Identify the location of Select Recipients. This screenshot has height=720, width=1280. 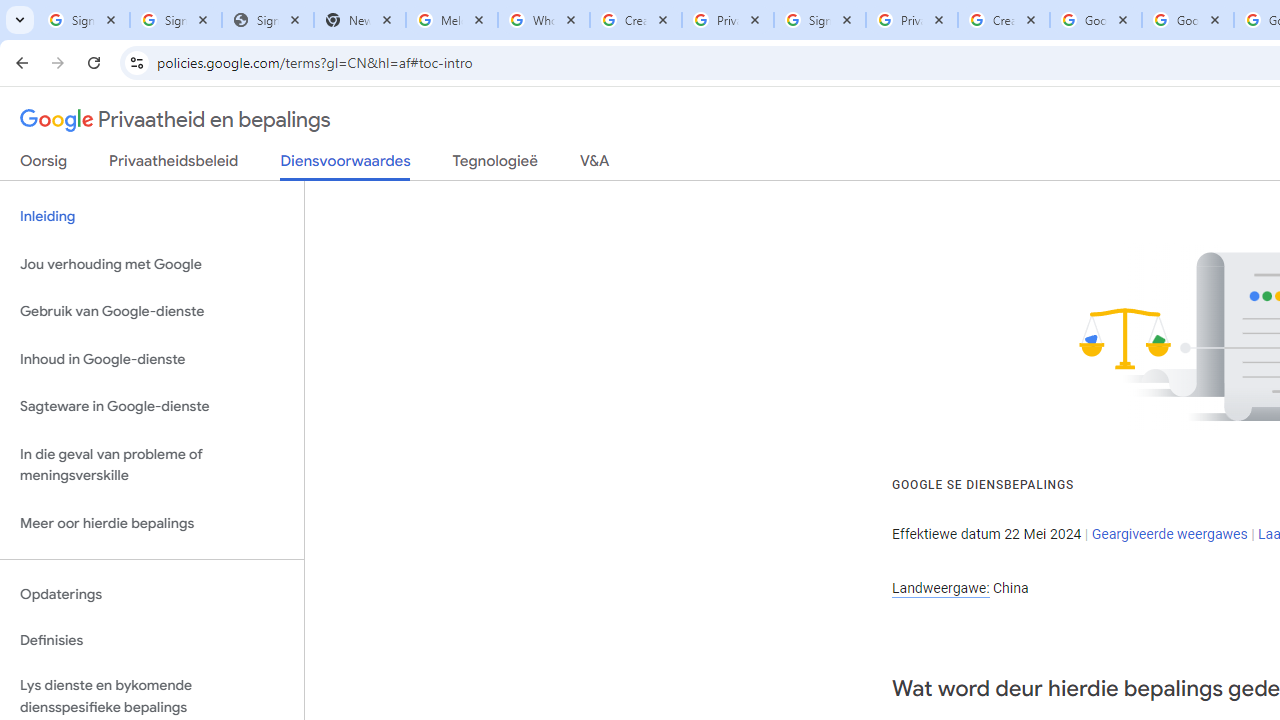
(423, 162).